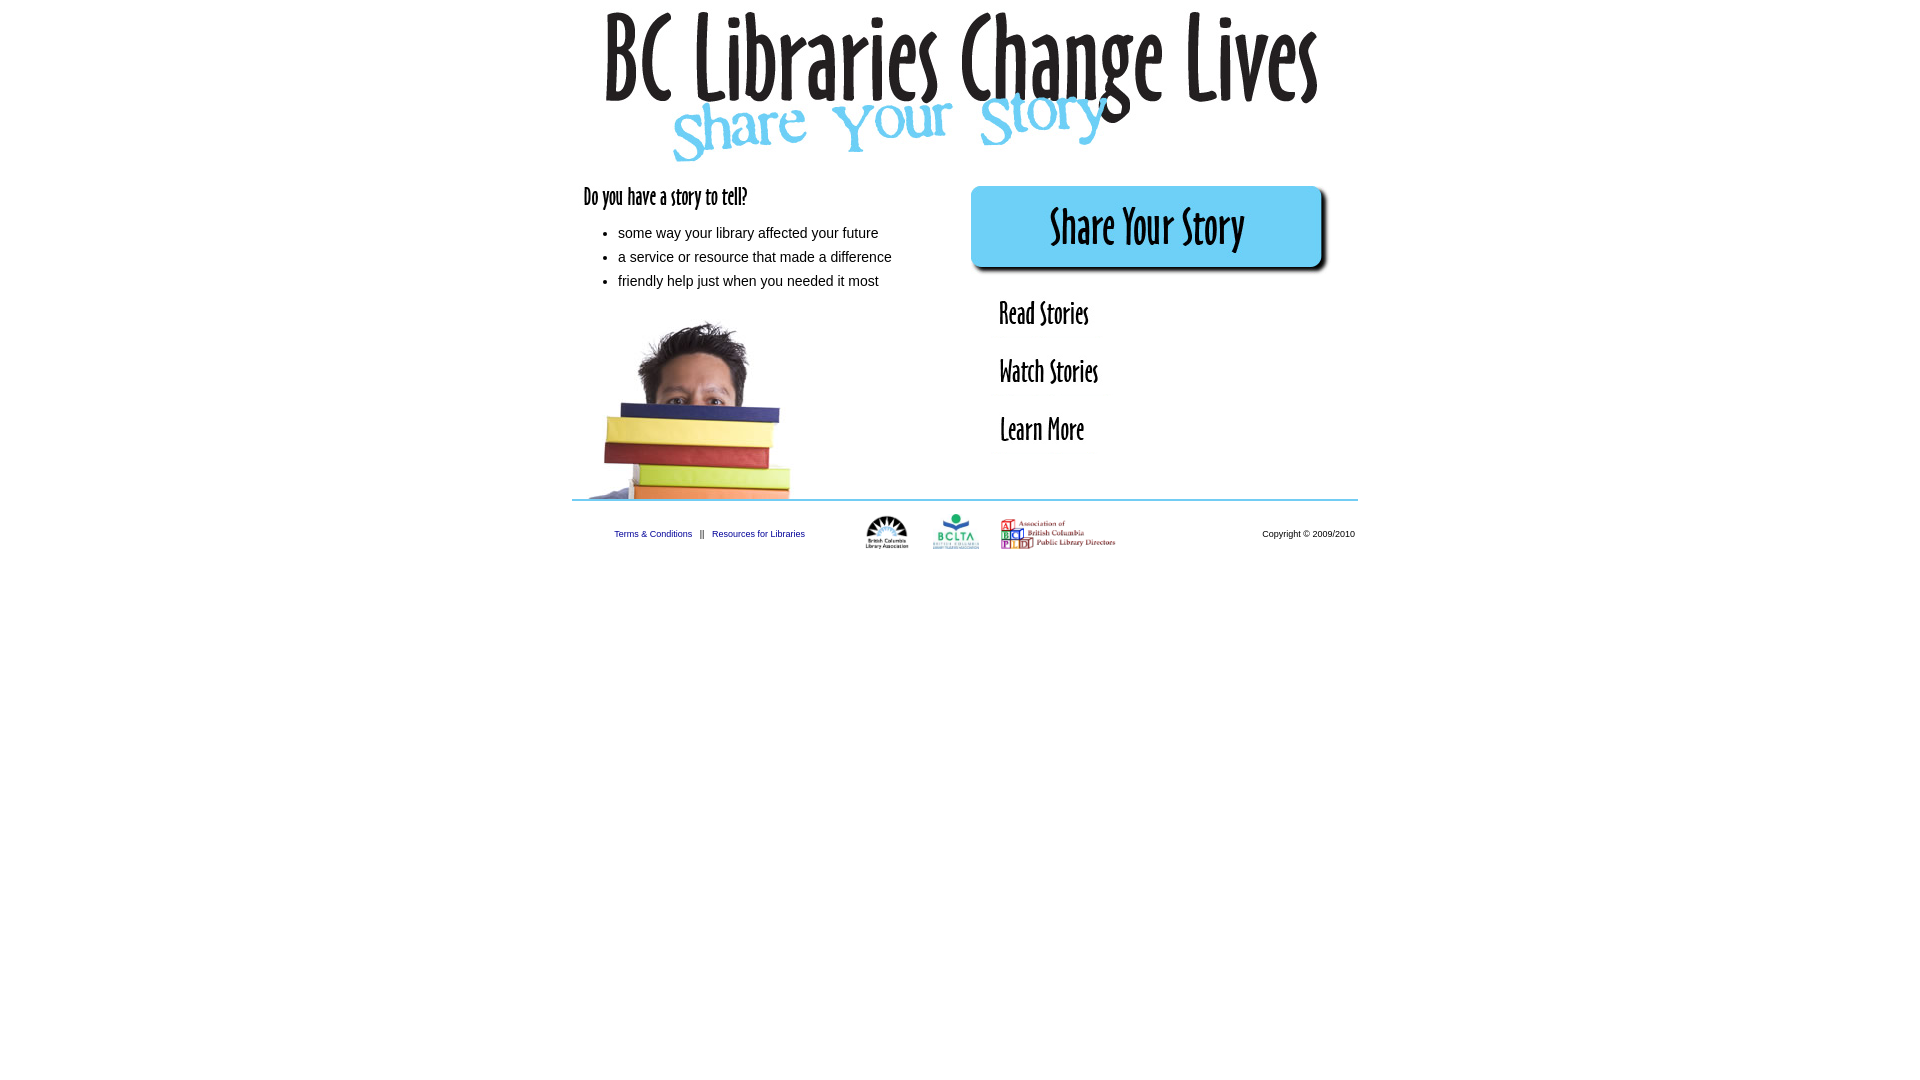 This screenshot has width=1920, height=1080. I want to click on Terms & Conditions, so click(653, 534).